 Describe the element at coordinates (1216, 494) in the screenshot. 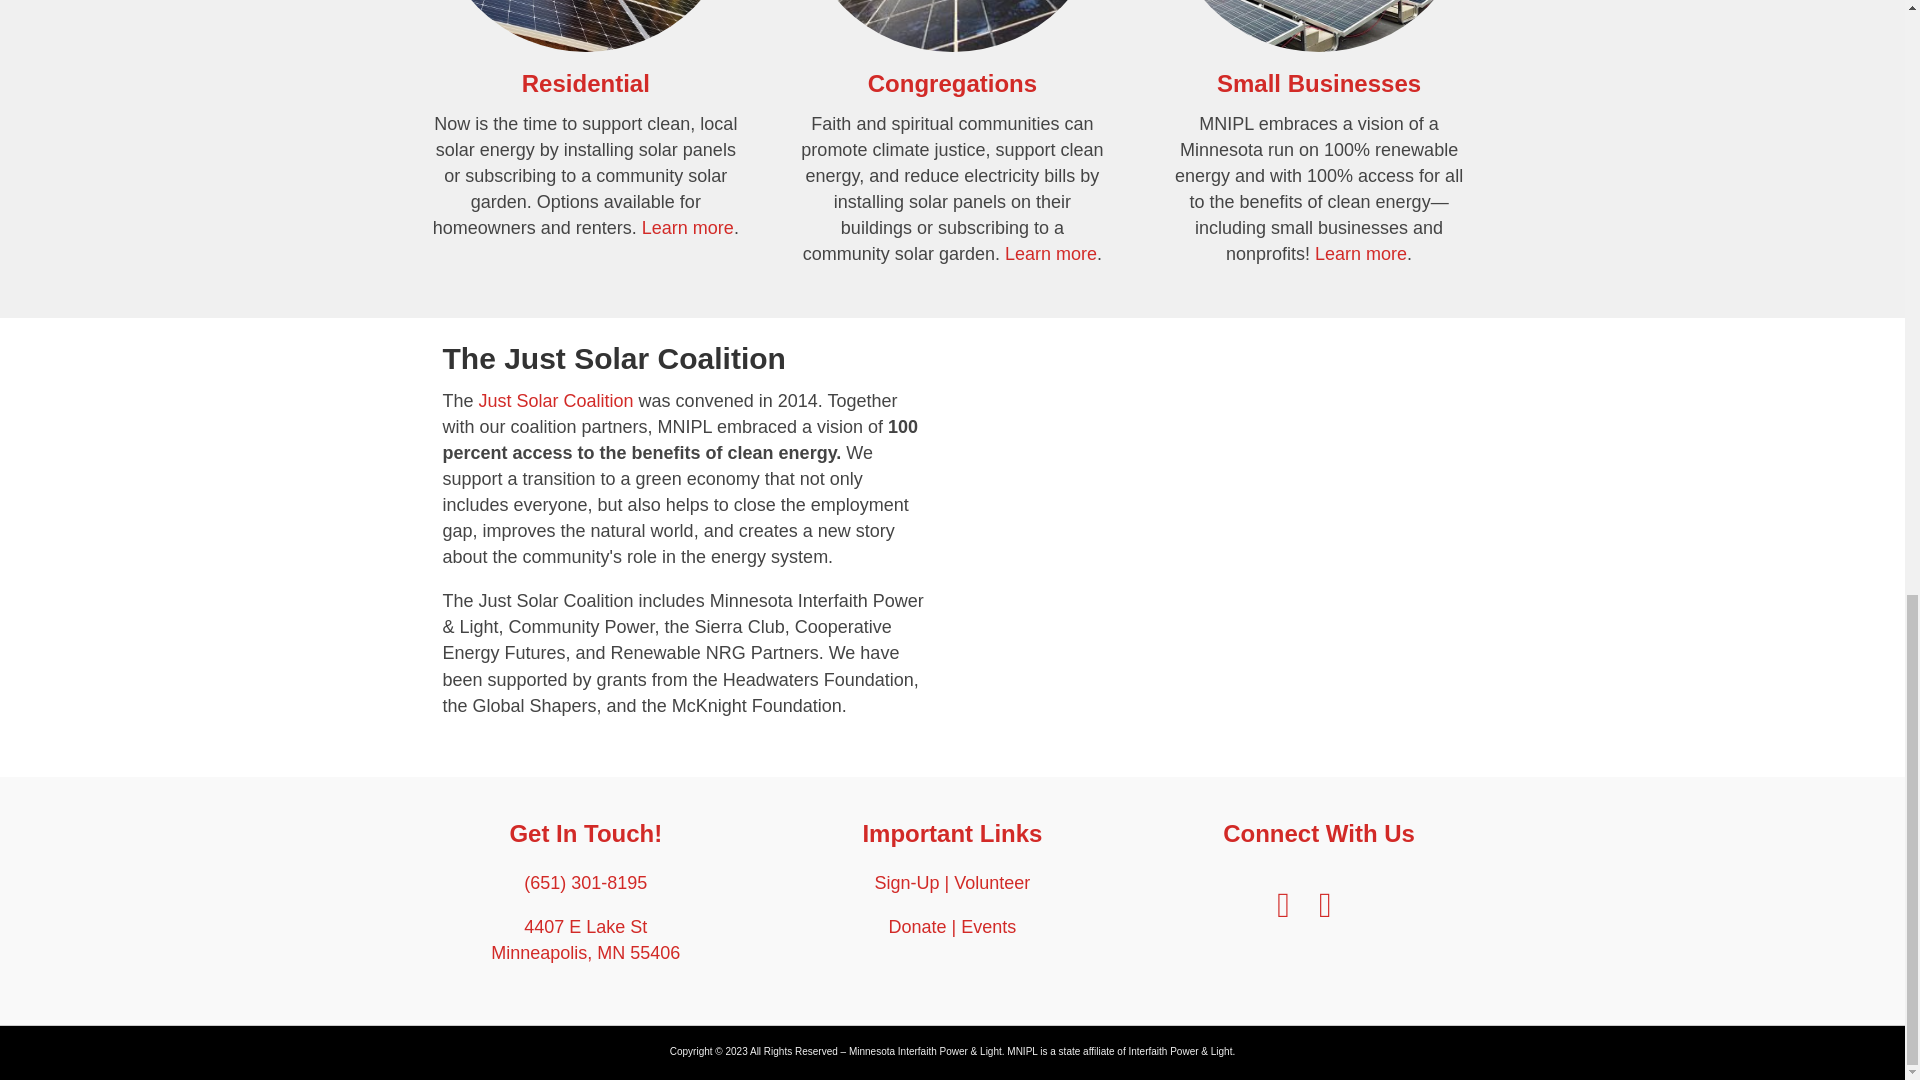

I see `Just Community Solar: A Story of Faith in Action!` at that location.